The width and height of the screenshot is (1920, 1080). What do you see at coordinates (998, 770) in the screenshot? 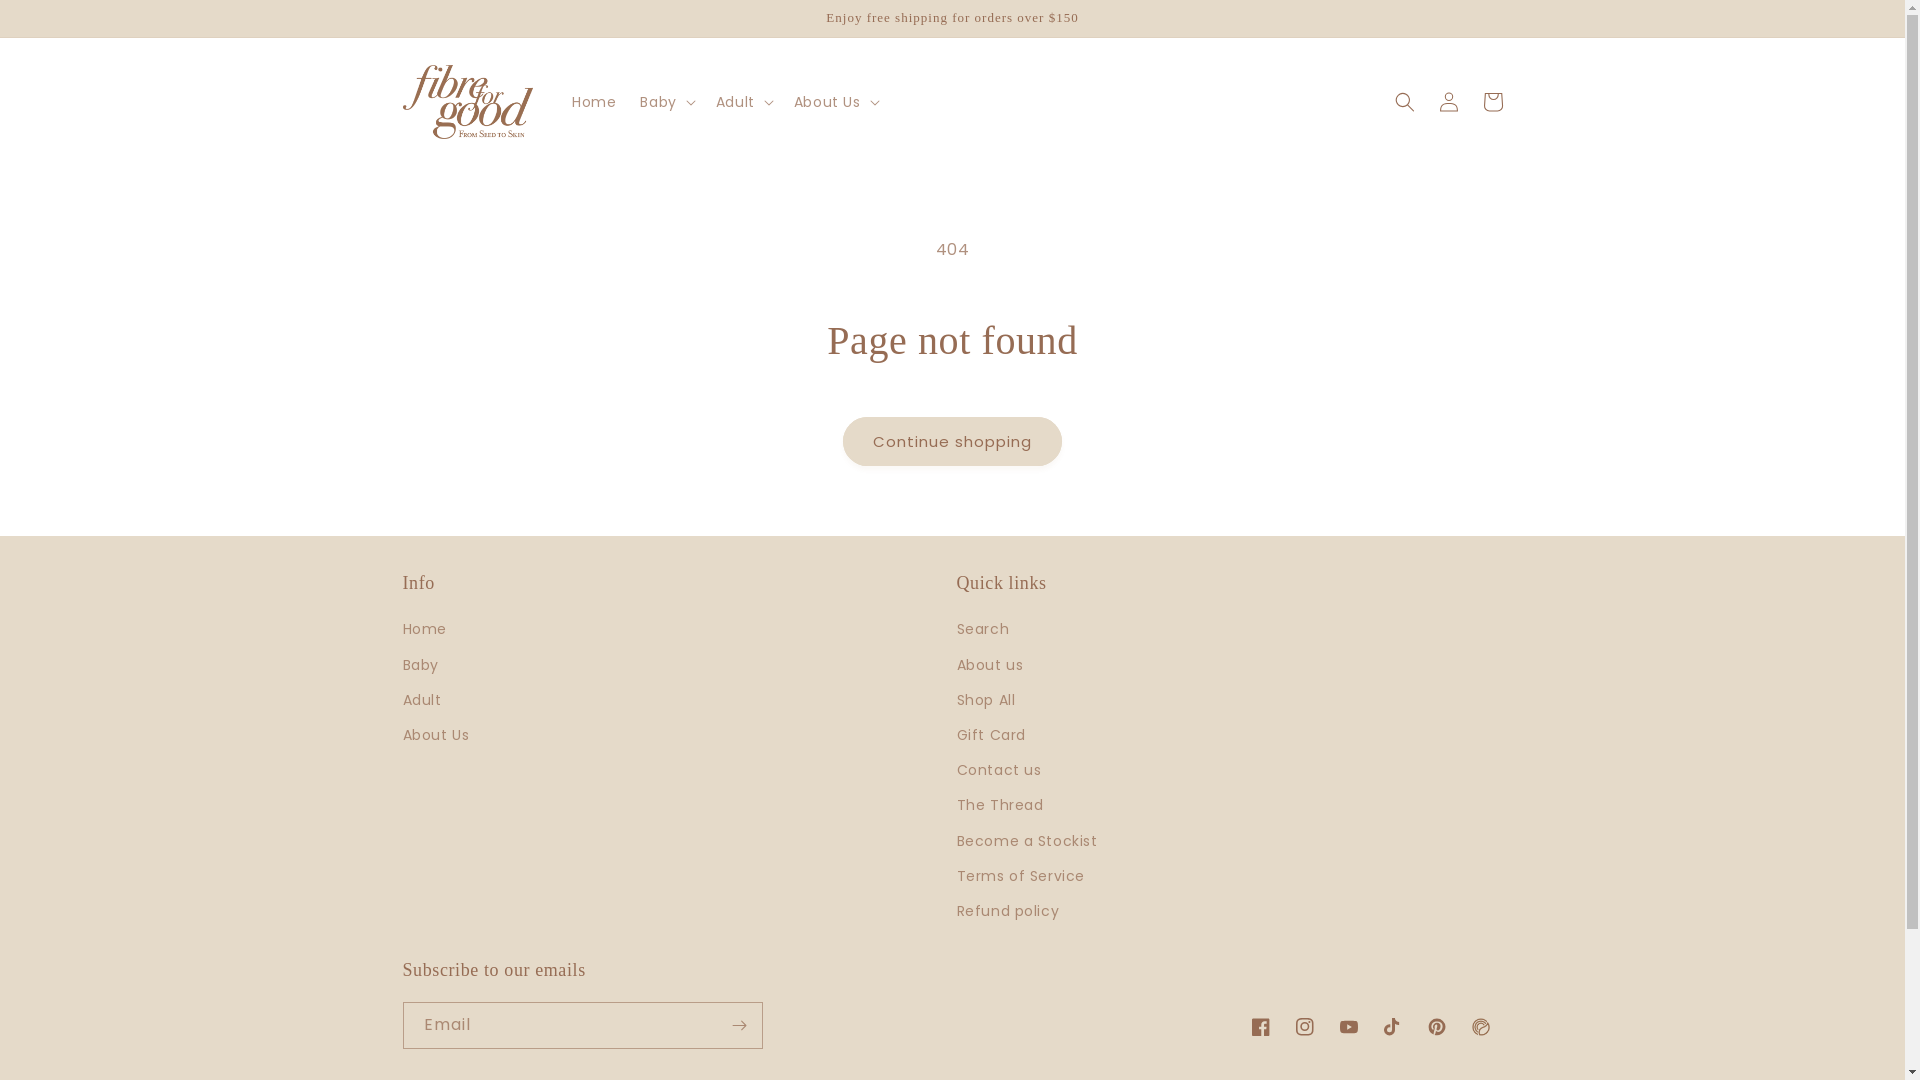
I see `Contact us` at bounding box center [998, 770].